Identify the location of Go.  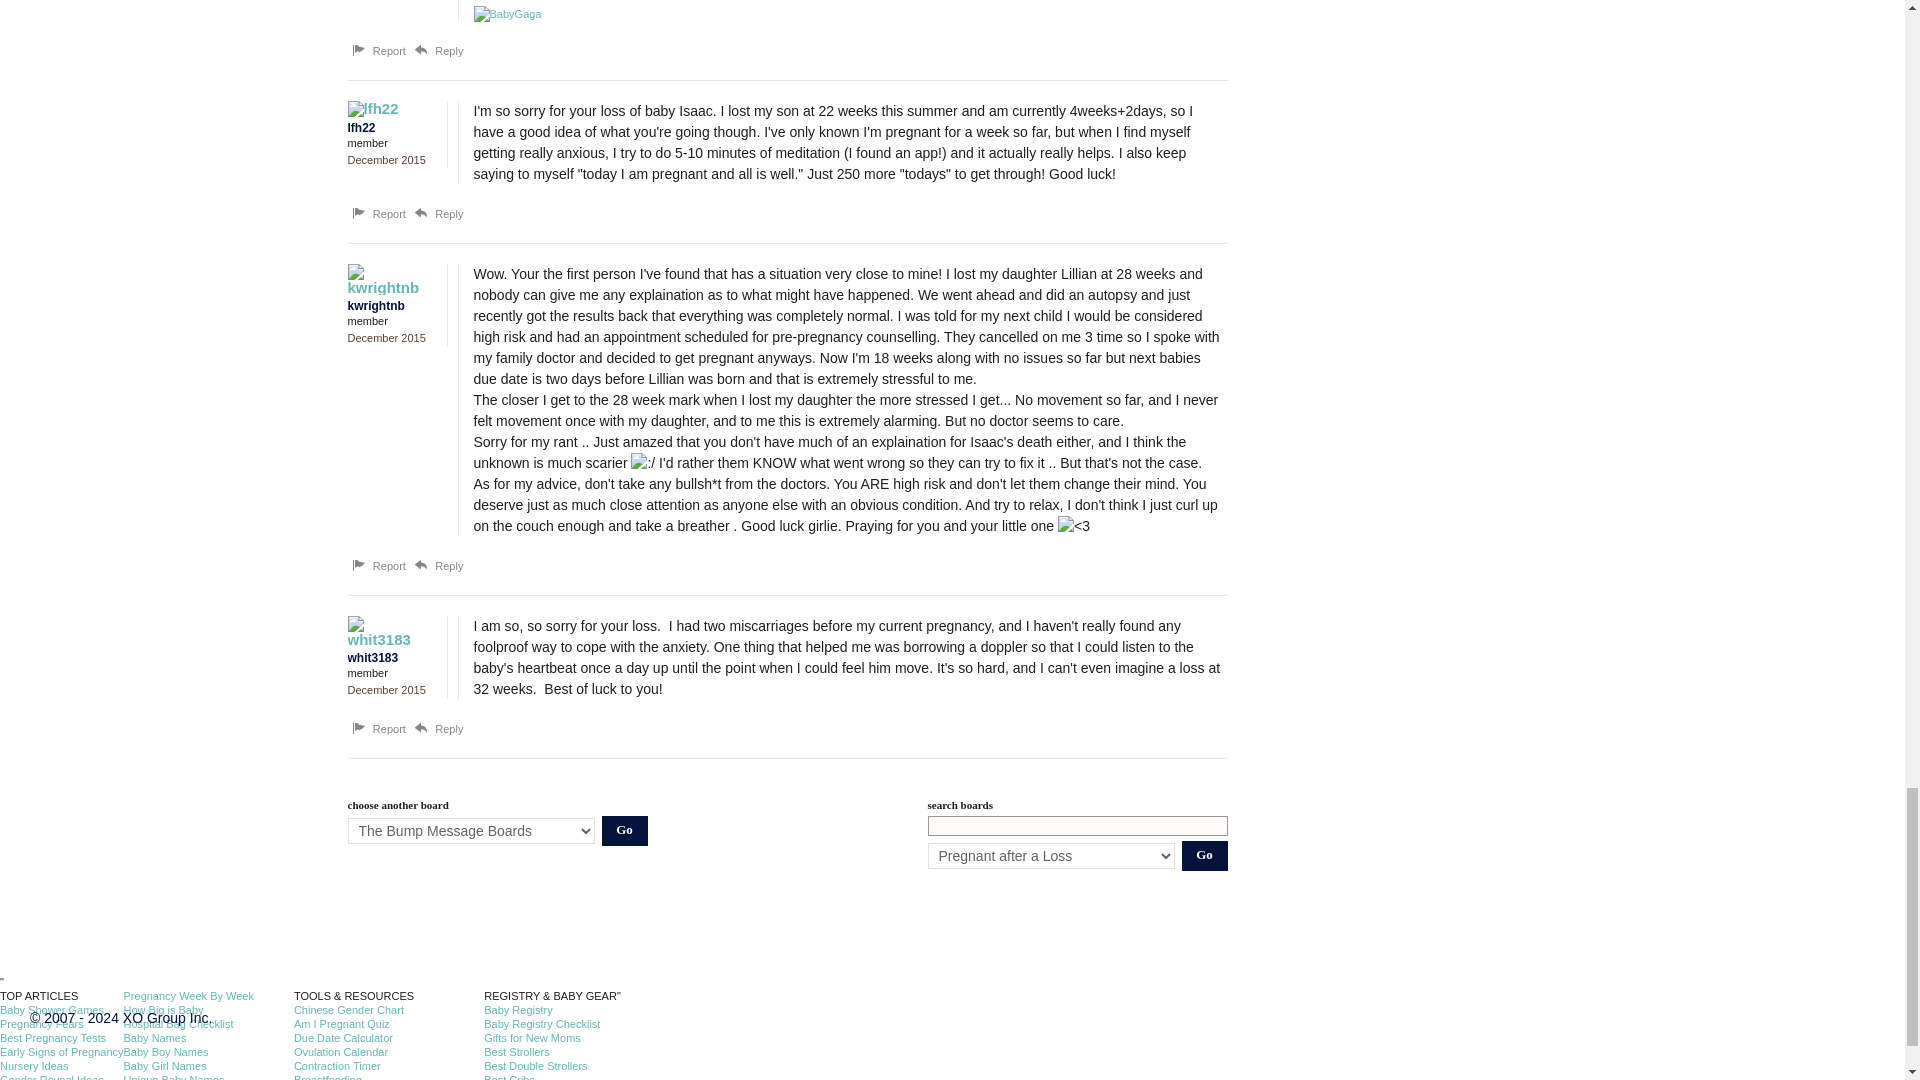
(625, 830).